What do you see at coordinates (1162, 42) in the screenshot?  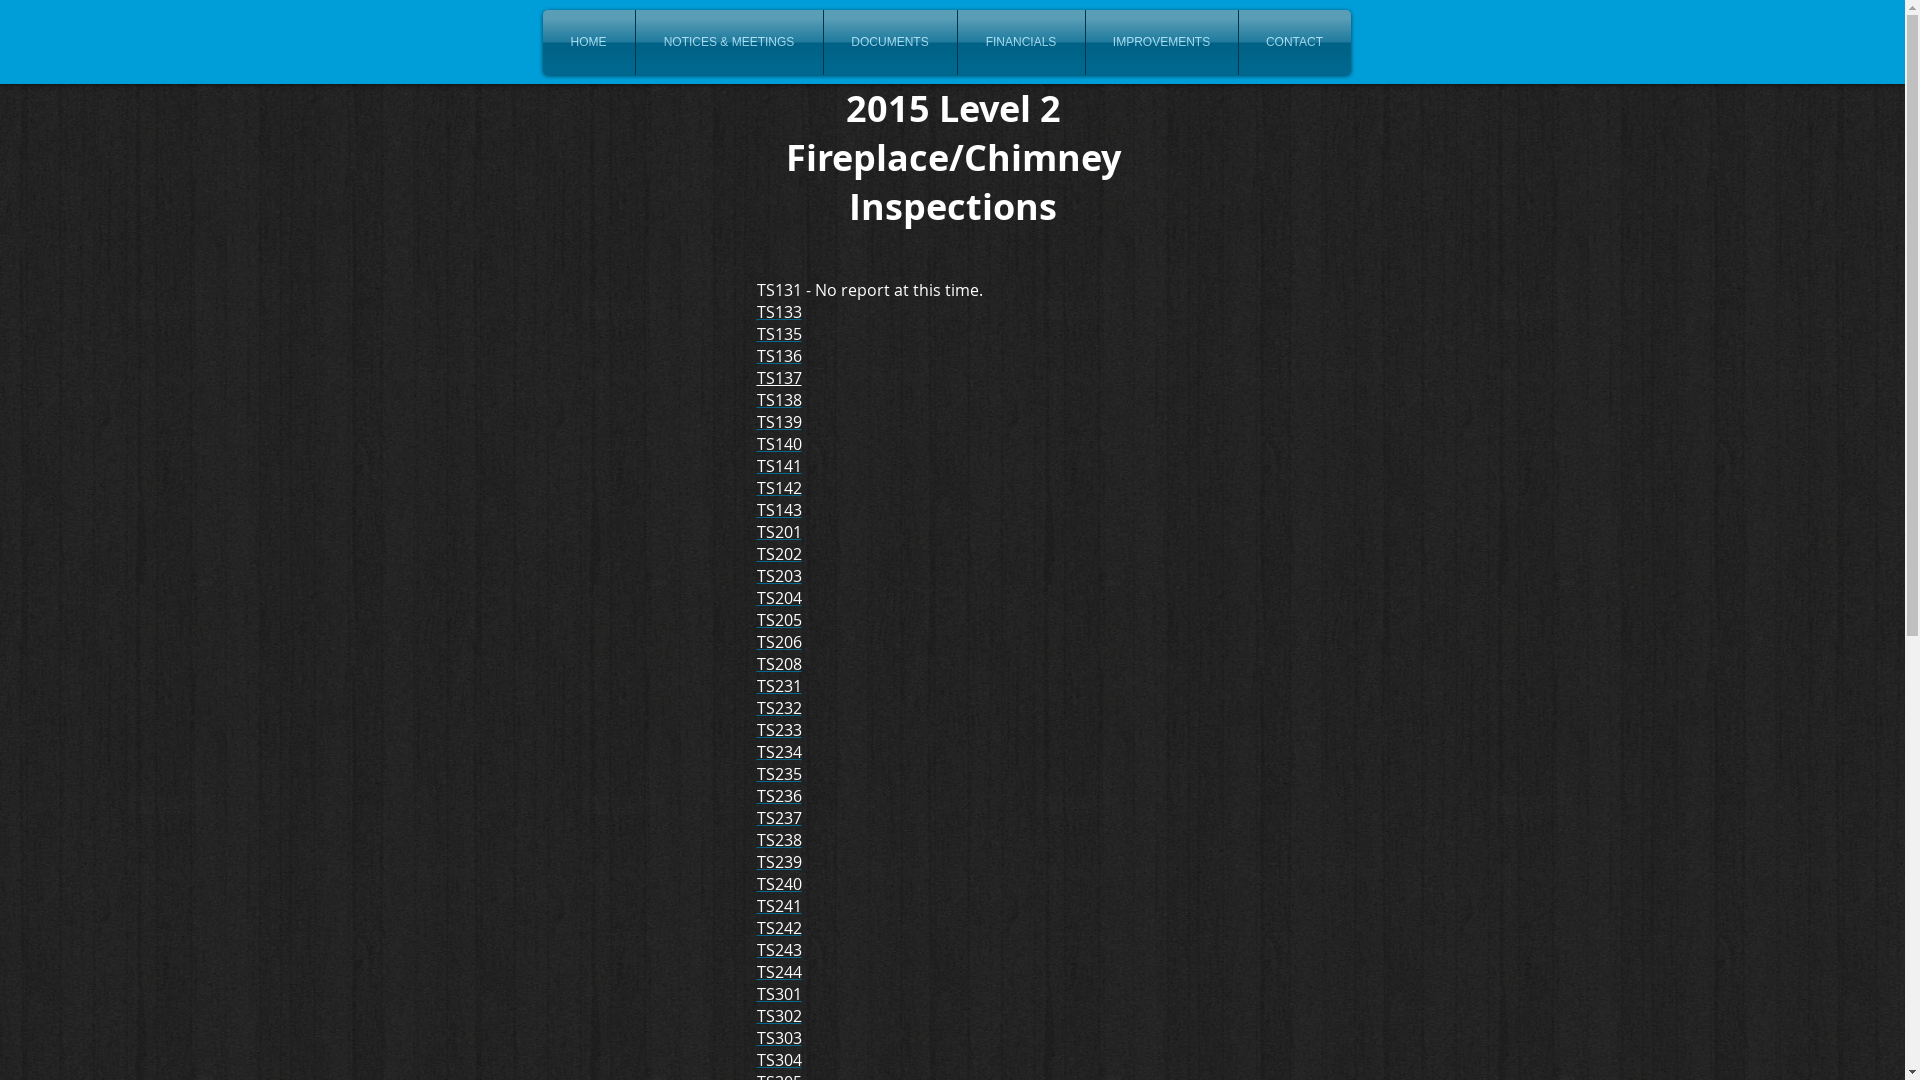 I see `IMPROVEMENTS` at bounding box center [1162, 42].